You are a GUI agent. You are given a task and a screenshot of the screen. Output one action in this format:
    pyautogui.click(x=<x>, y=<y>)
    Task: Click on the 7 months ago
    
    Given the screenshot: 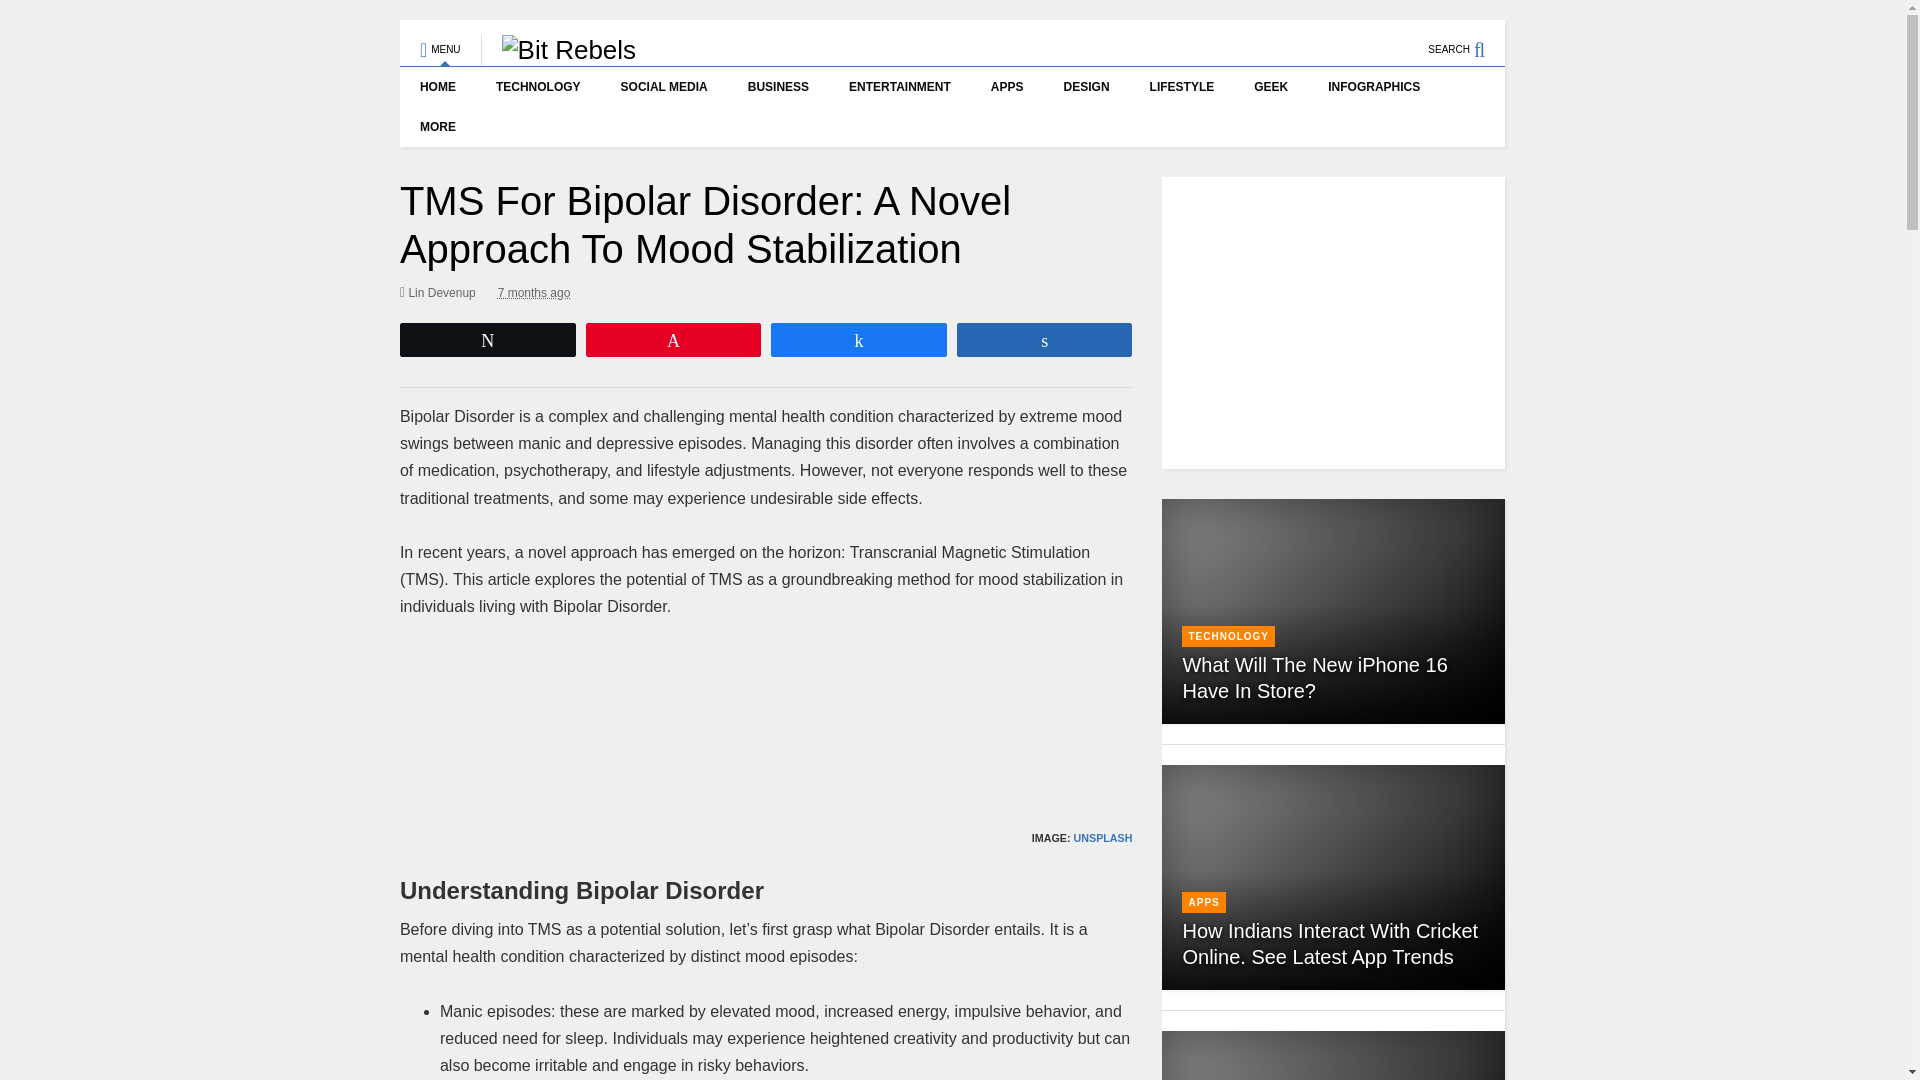 What is the action you would take?
    pyautogui.click(x=534, y=292)
    